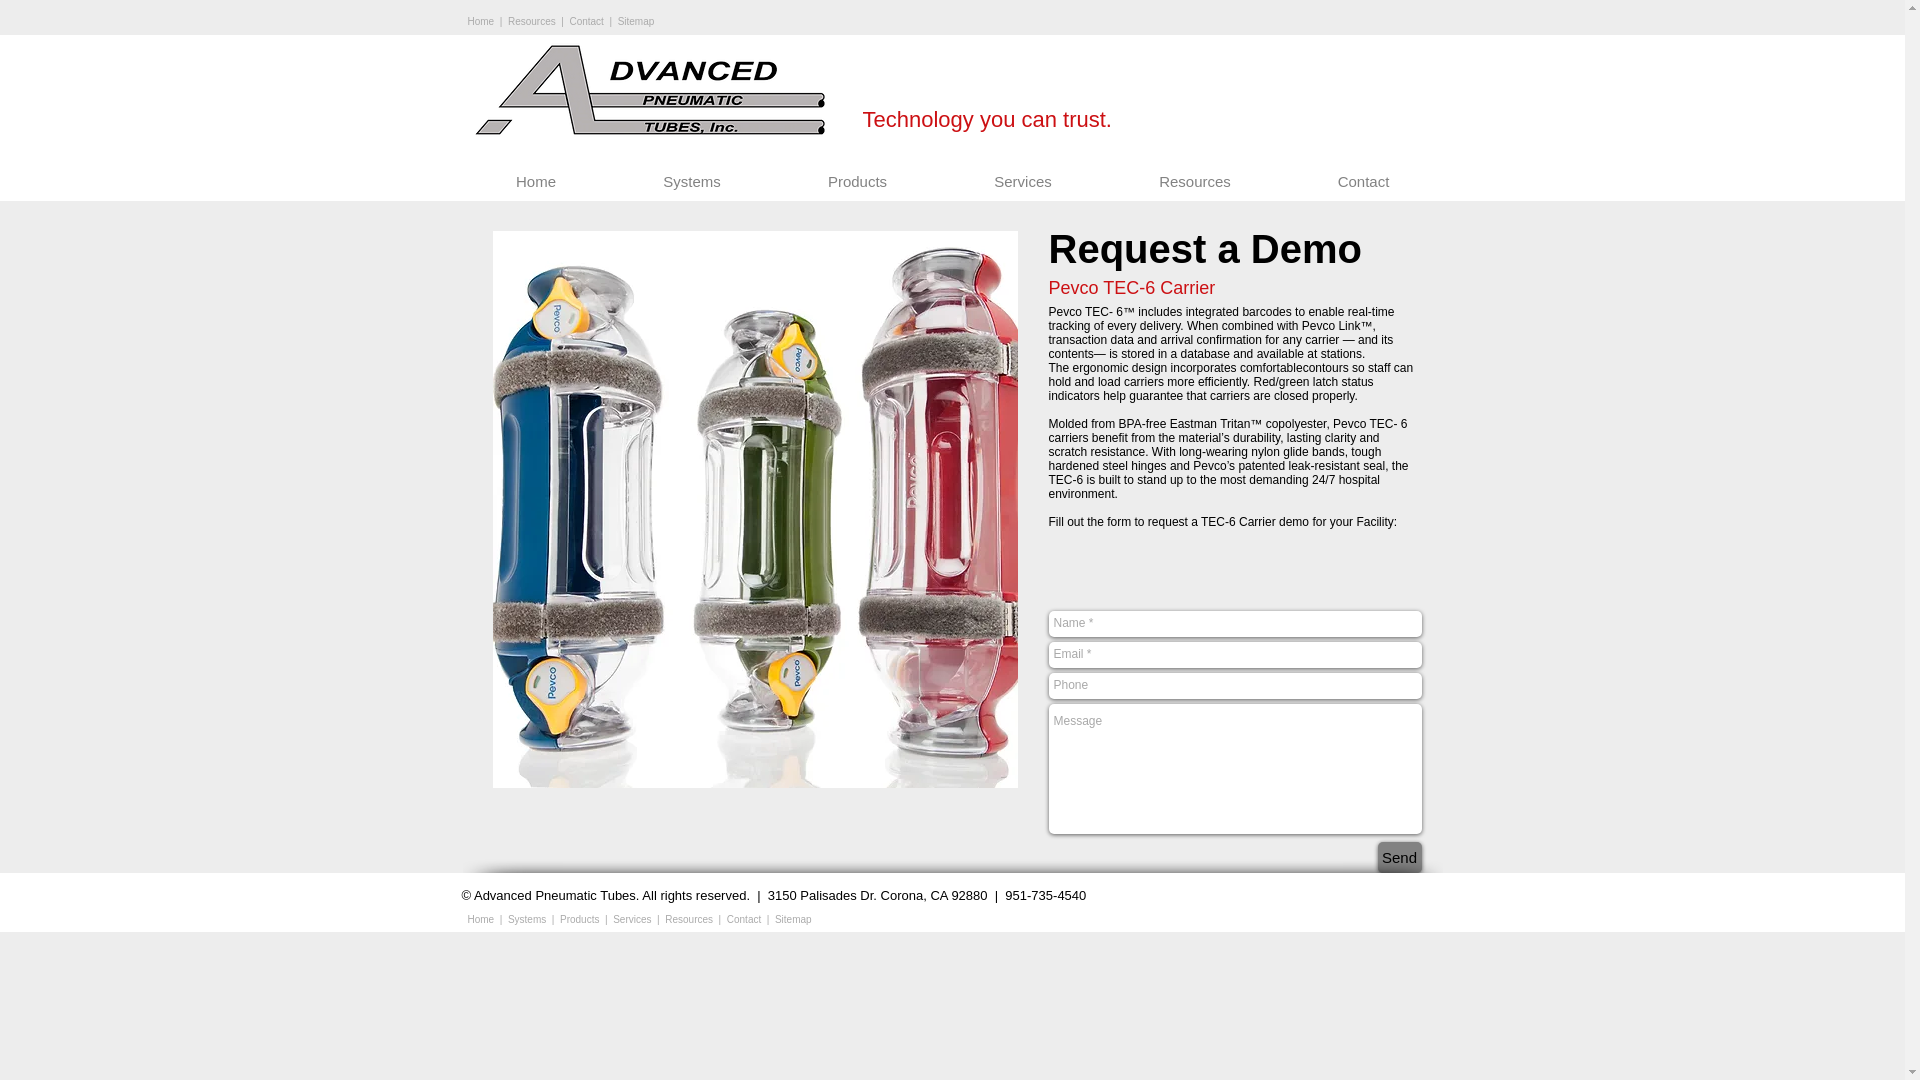 This screenshot has width=1920, height=1080. I want to click on Services, so click(631, 918).